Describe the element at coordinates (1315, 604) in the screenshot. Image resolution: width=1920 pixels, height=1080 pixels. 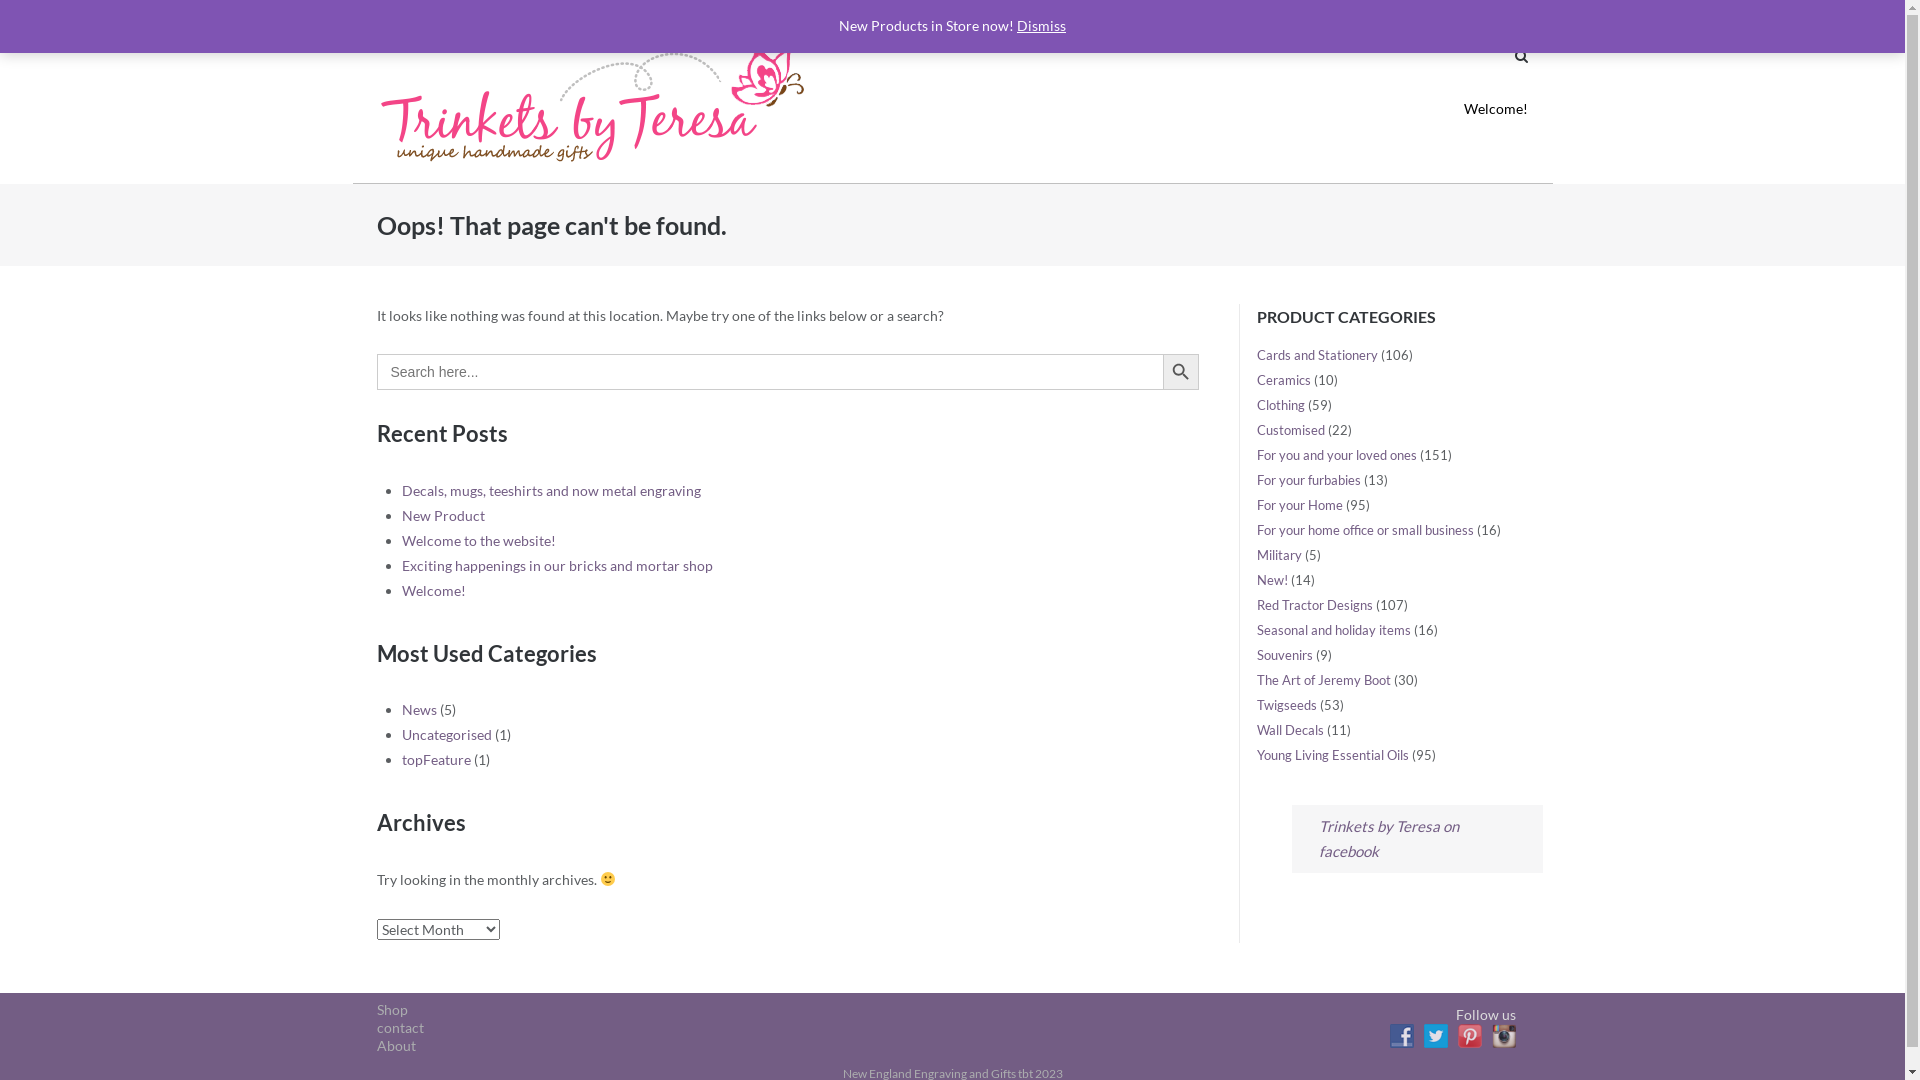
I see `Red Tractor Designs` at that location.